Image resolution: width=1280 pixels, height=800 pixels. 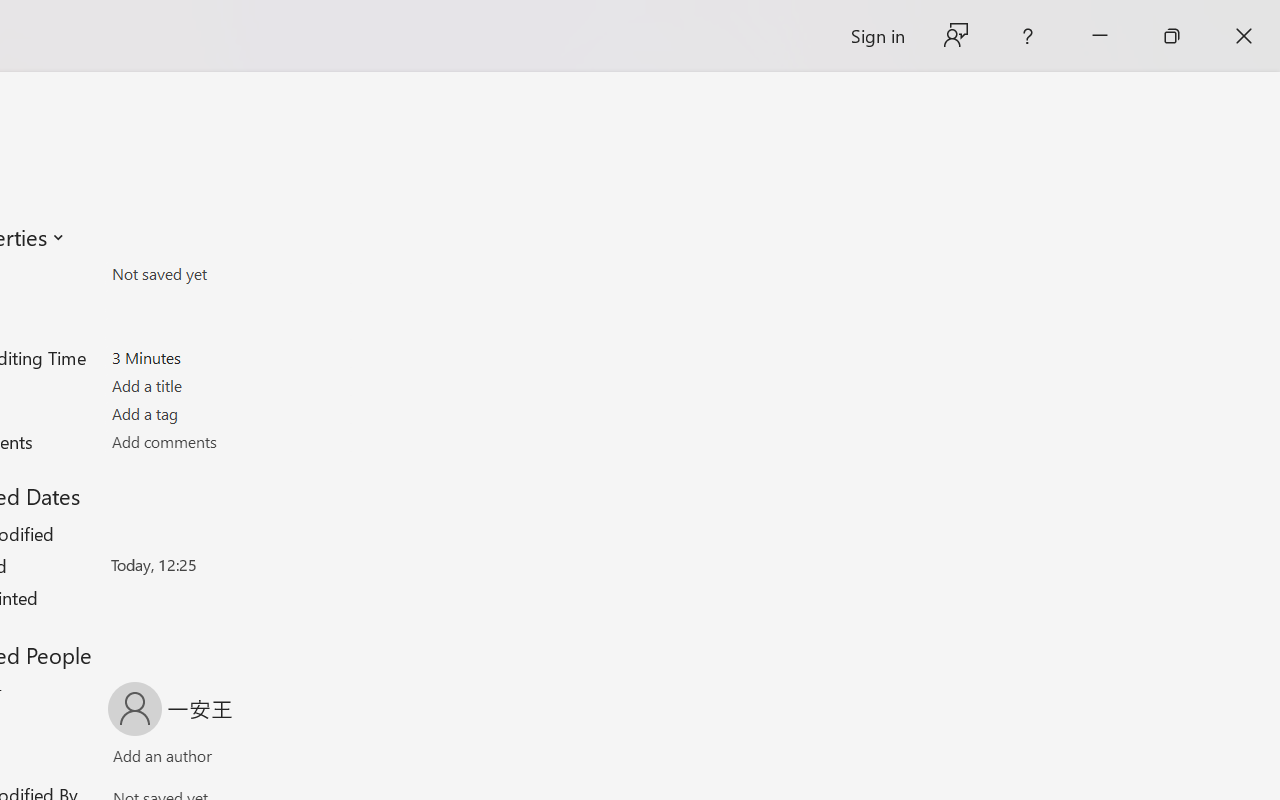 I want to click on Verify Names, so click(x=198, y=760).